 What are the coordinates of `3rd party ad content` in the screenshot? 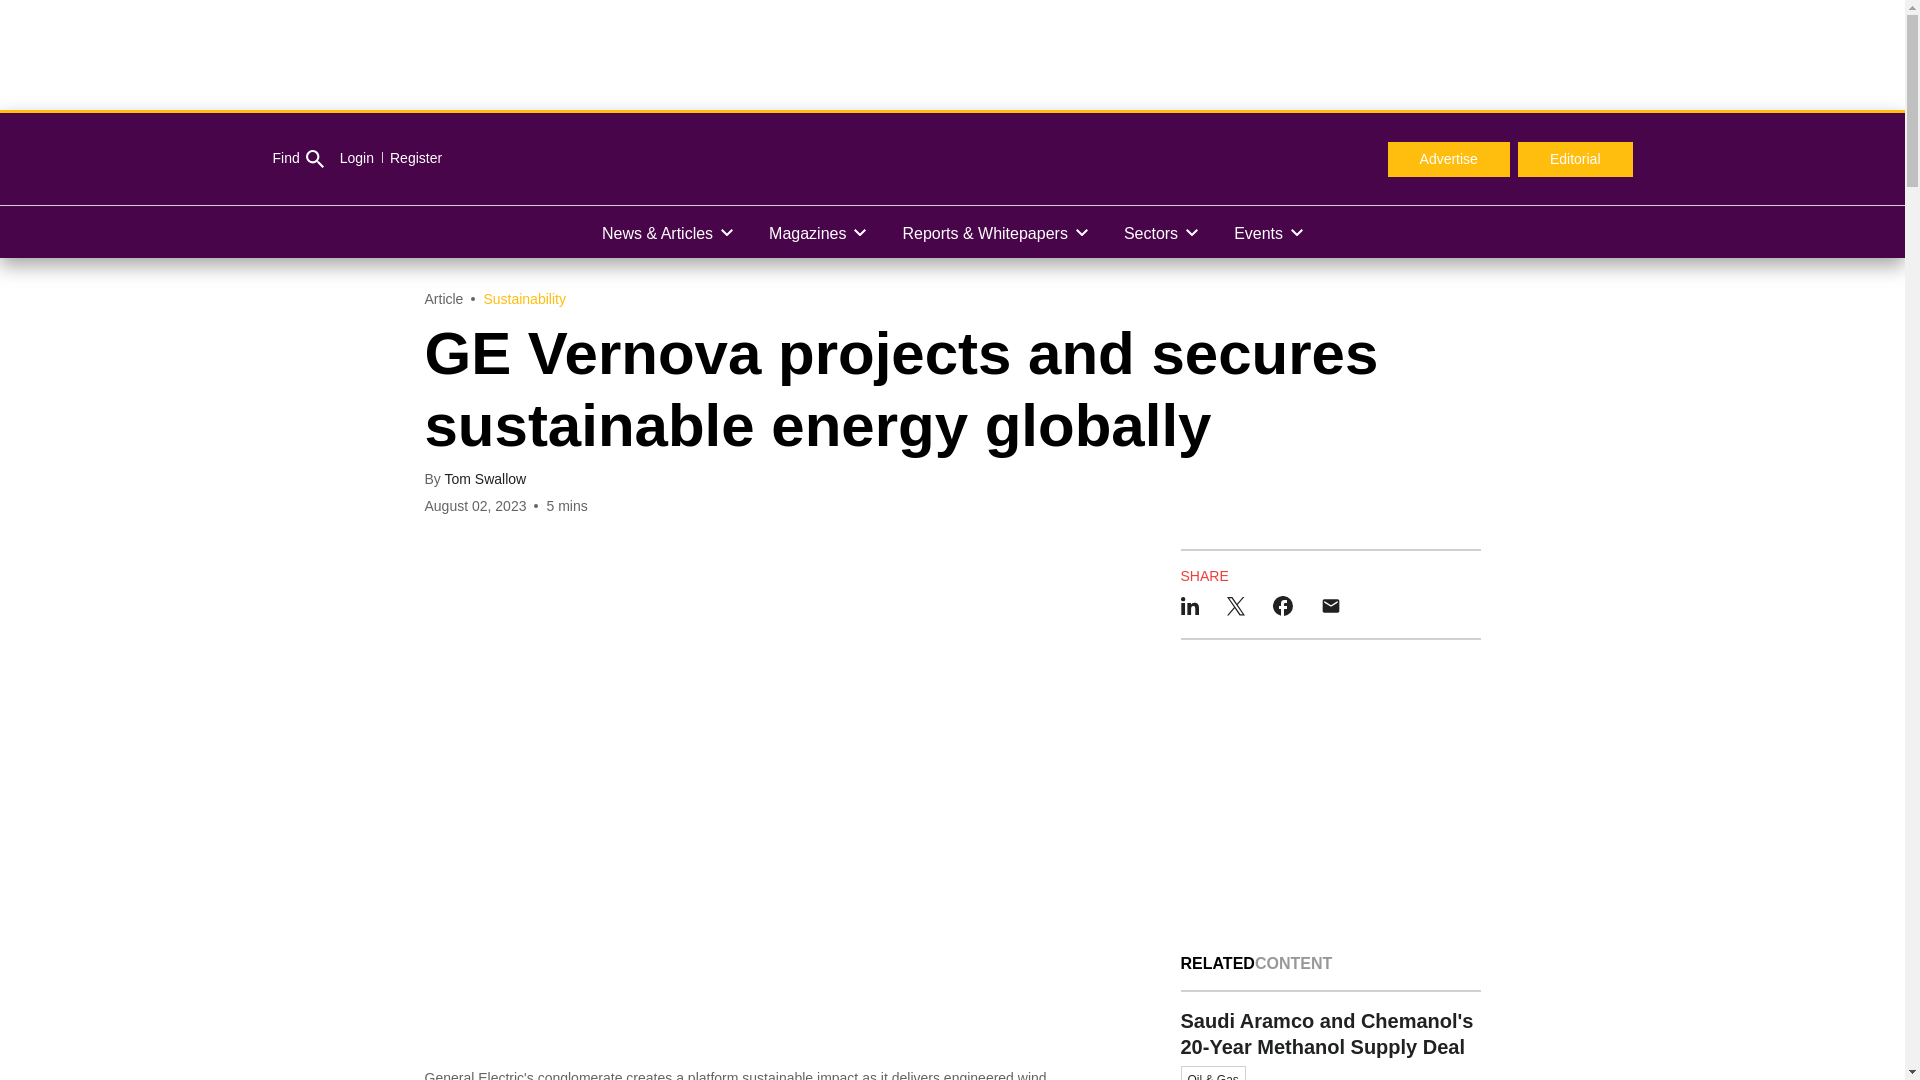 It's located at (951, 54).